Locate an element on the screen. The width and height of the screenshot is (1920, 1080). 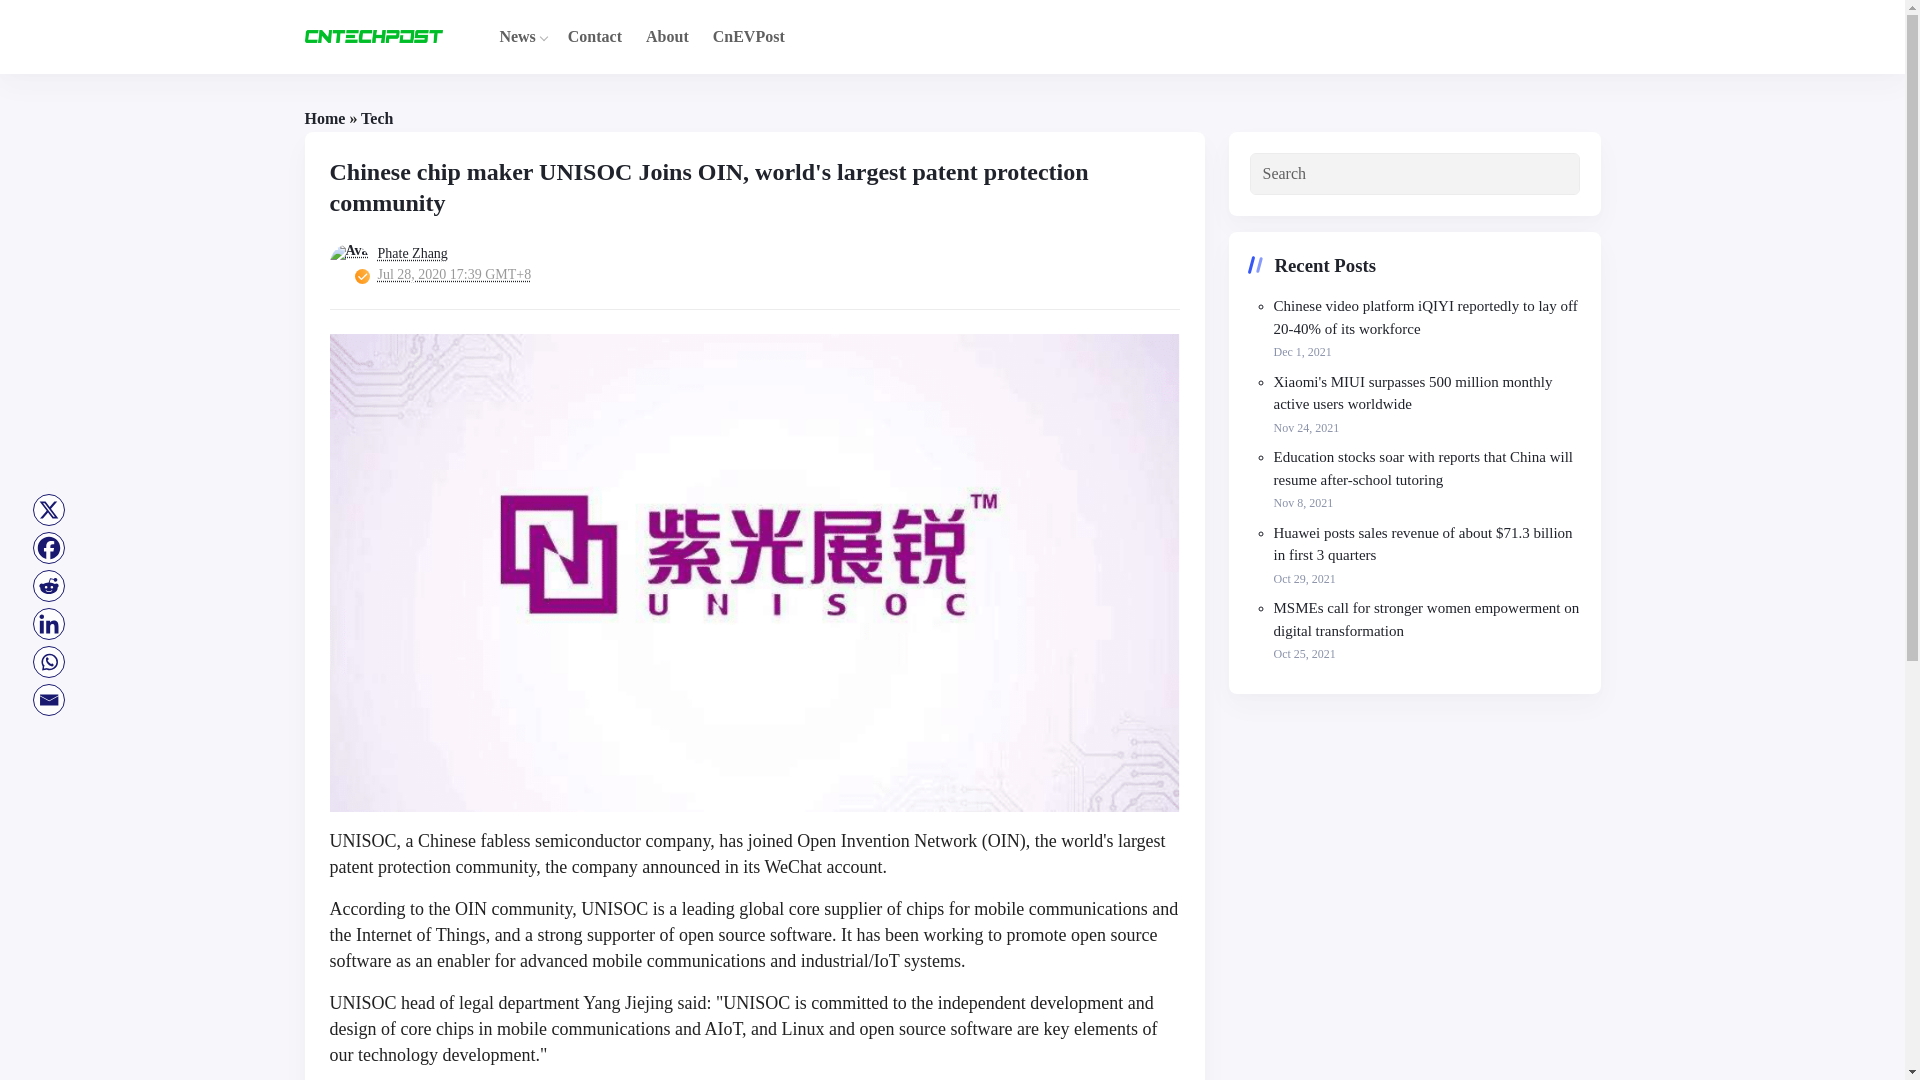
Tech is located at coordinates (376, 118).